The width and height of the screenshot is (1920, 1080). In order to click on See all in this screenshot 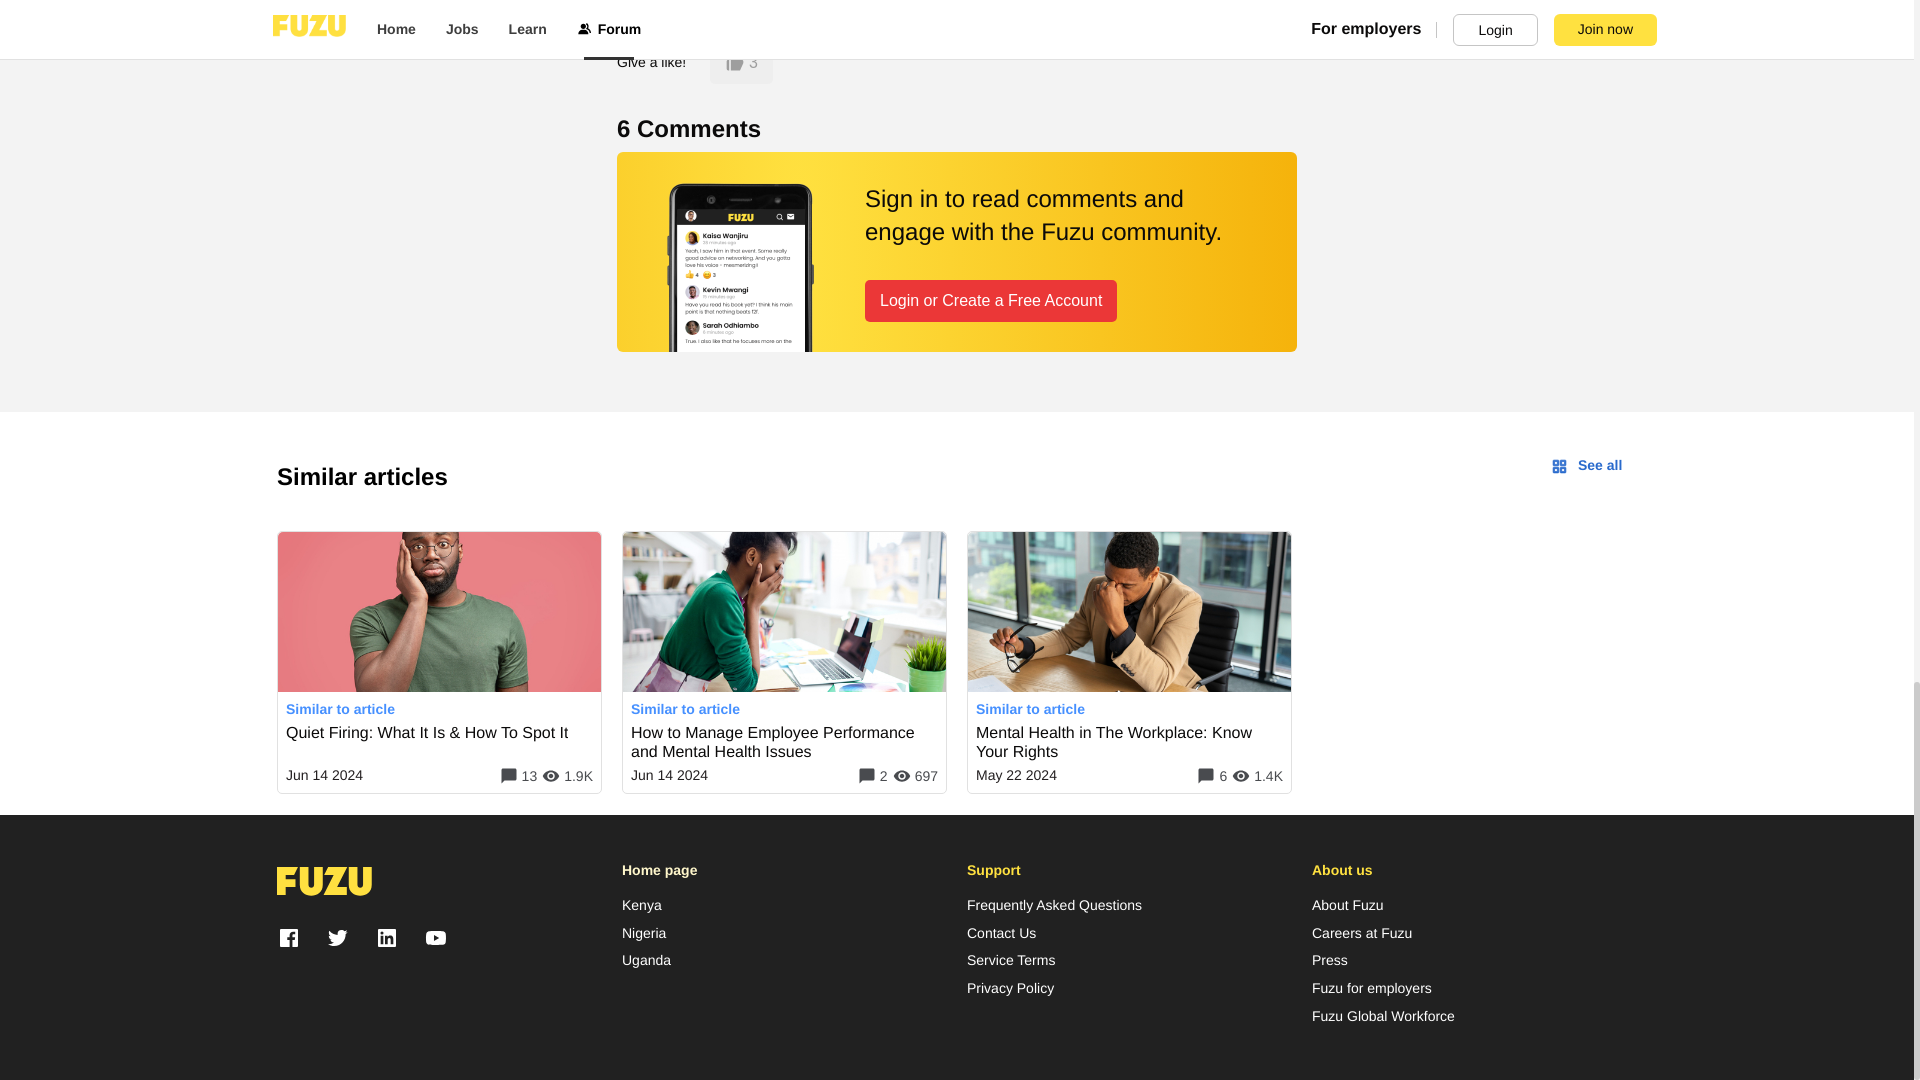, I will do `click(1586, 466)`.